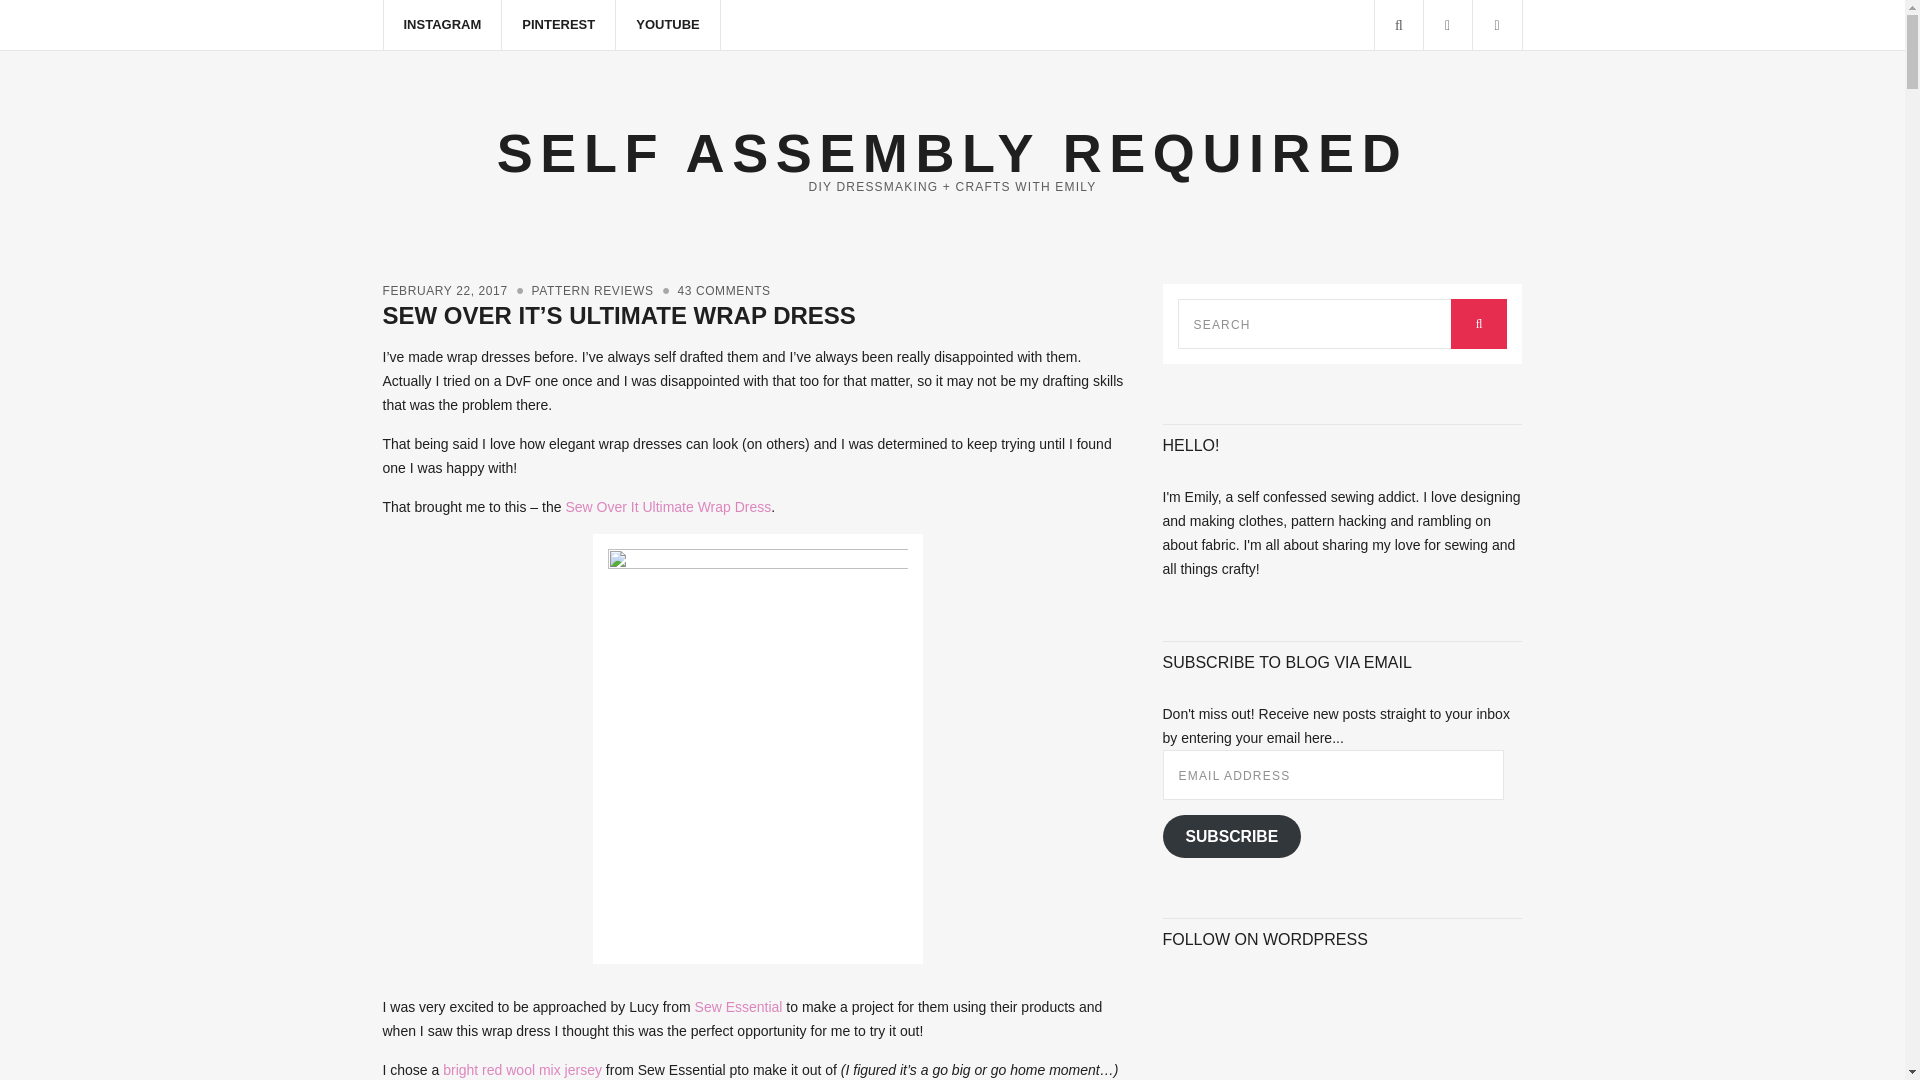 The height and width of the screenshot is (1080, 1920). I want to click on Follow Button, so click(1342, 988).